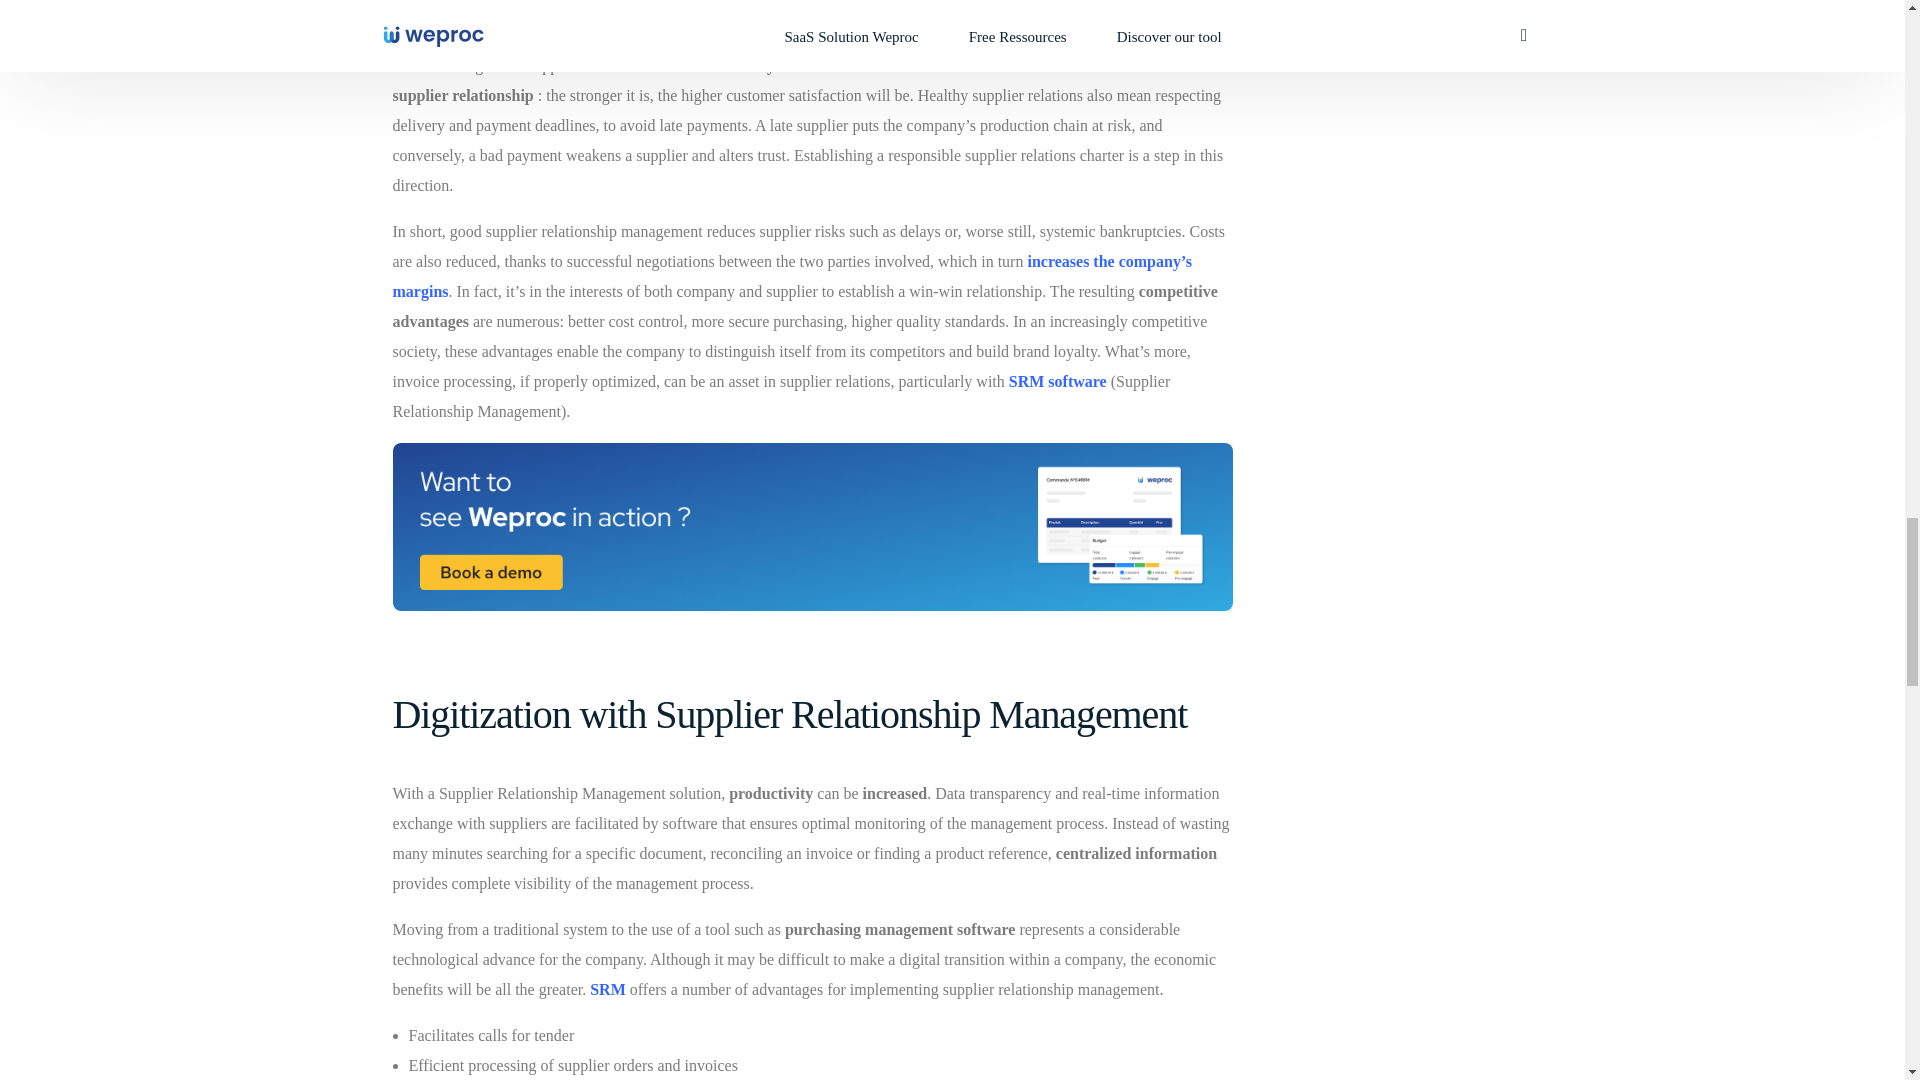 The height and width of the screenshot is (1080, 1920). What do you see at coordinates (790, 22) in the screenshot?
I see `Good supplier relations` at bounding box center [790, 22].